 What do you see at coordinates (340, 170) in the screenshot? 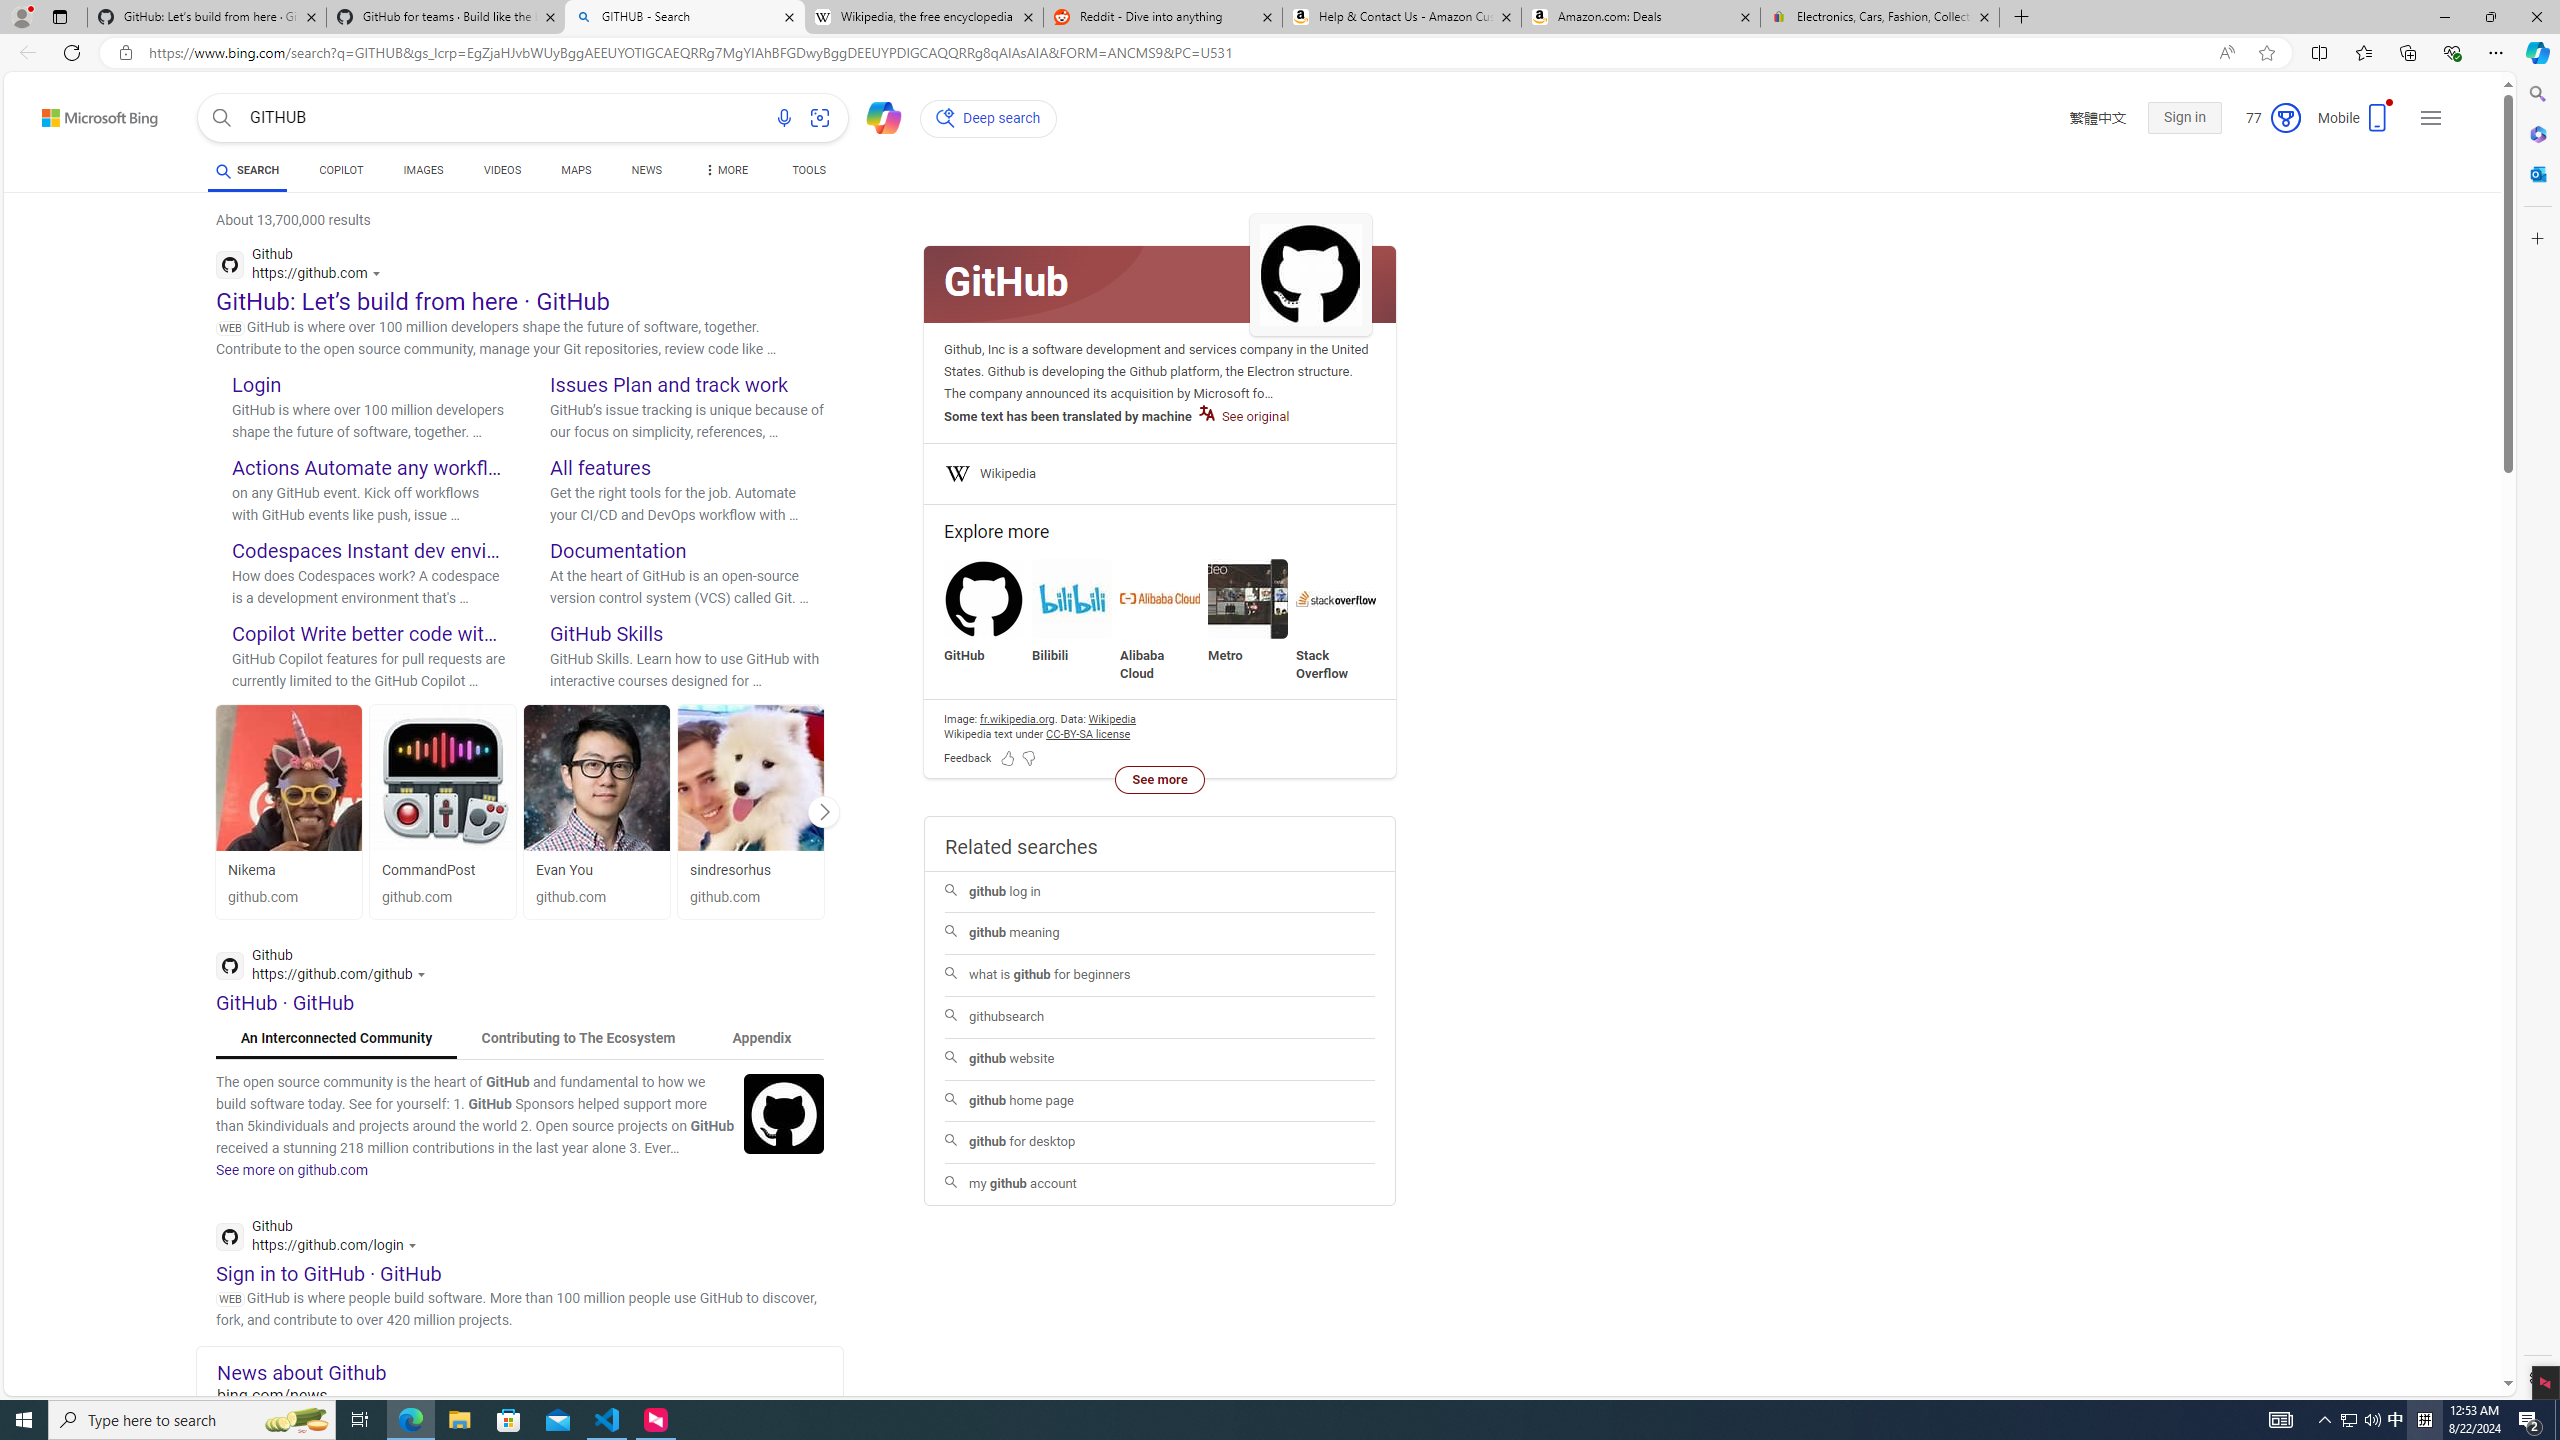
I see `COPILOT` at bounding box center [340, 170].